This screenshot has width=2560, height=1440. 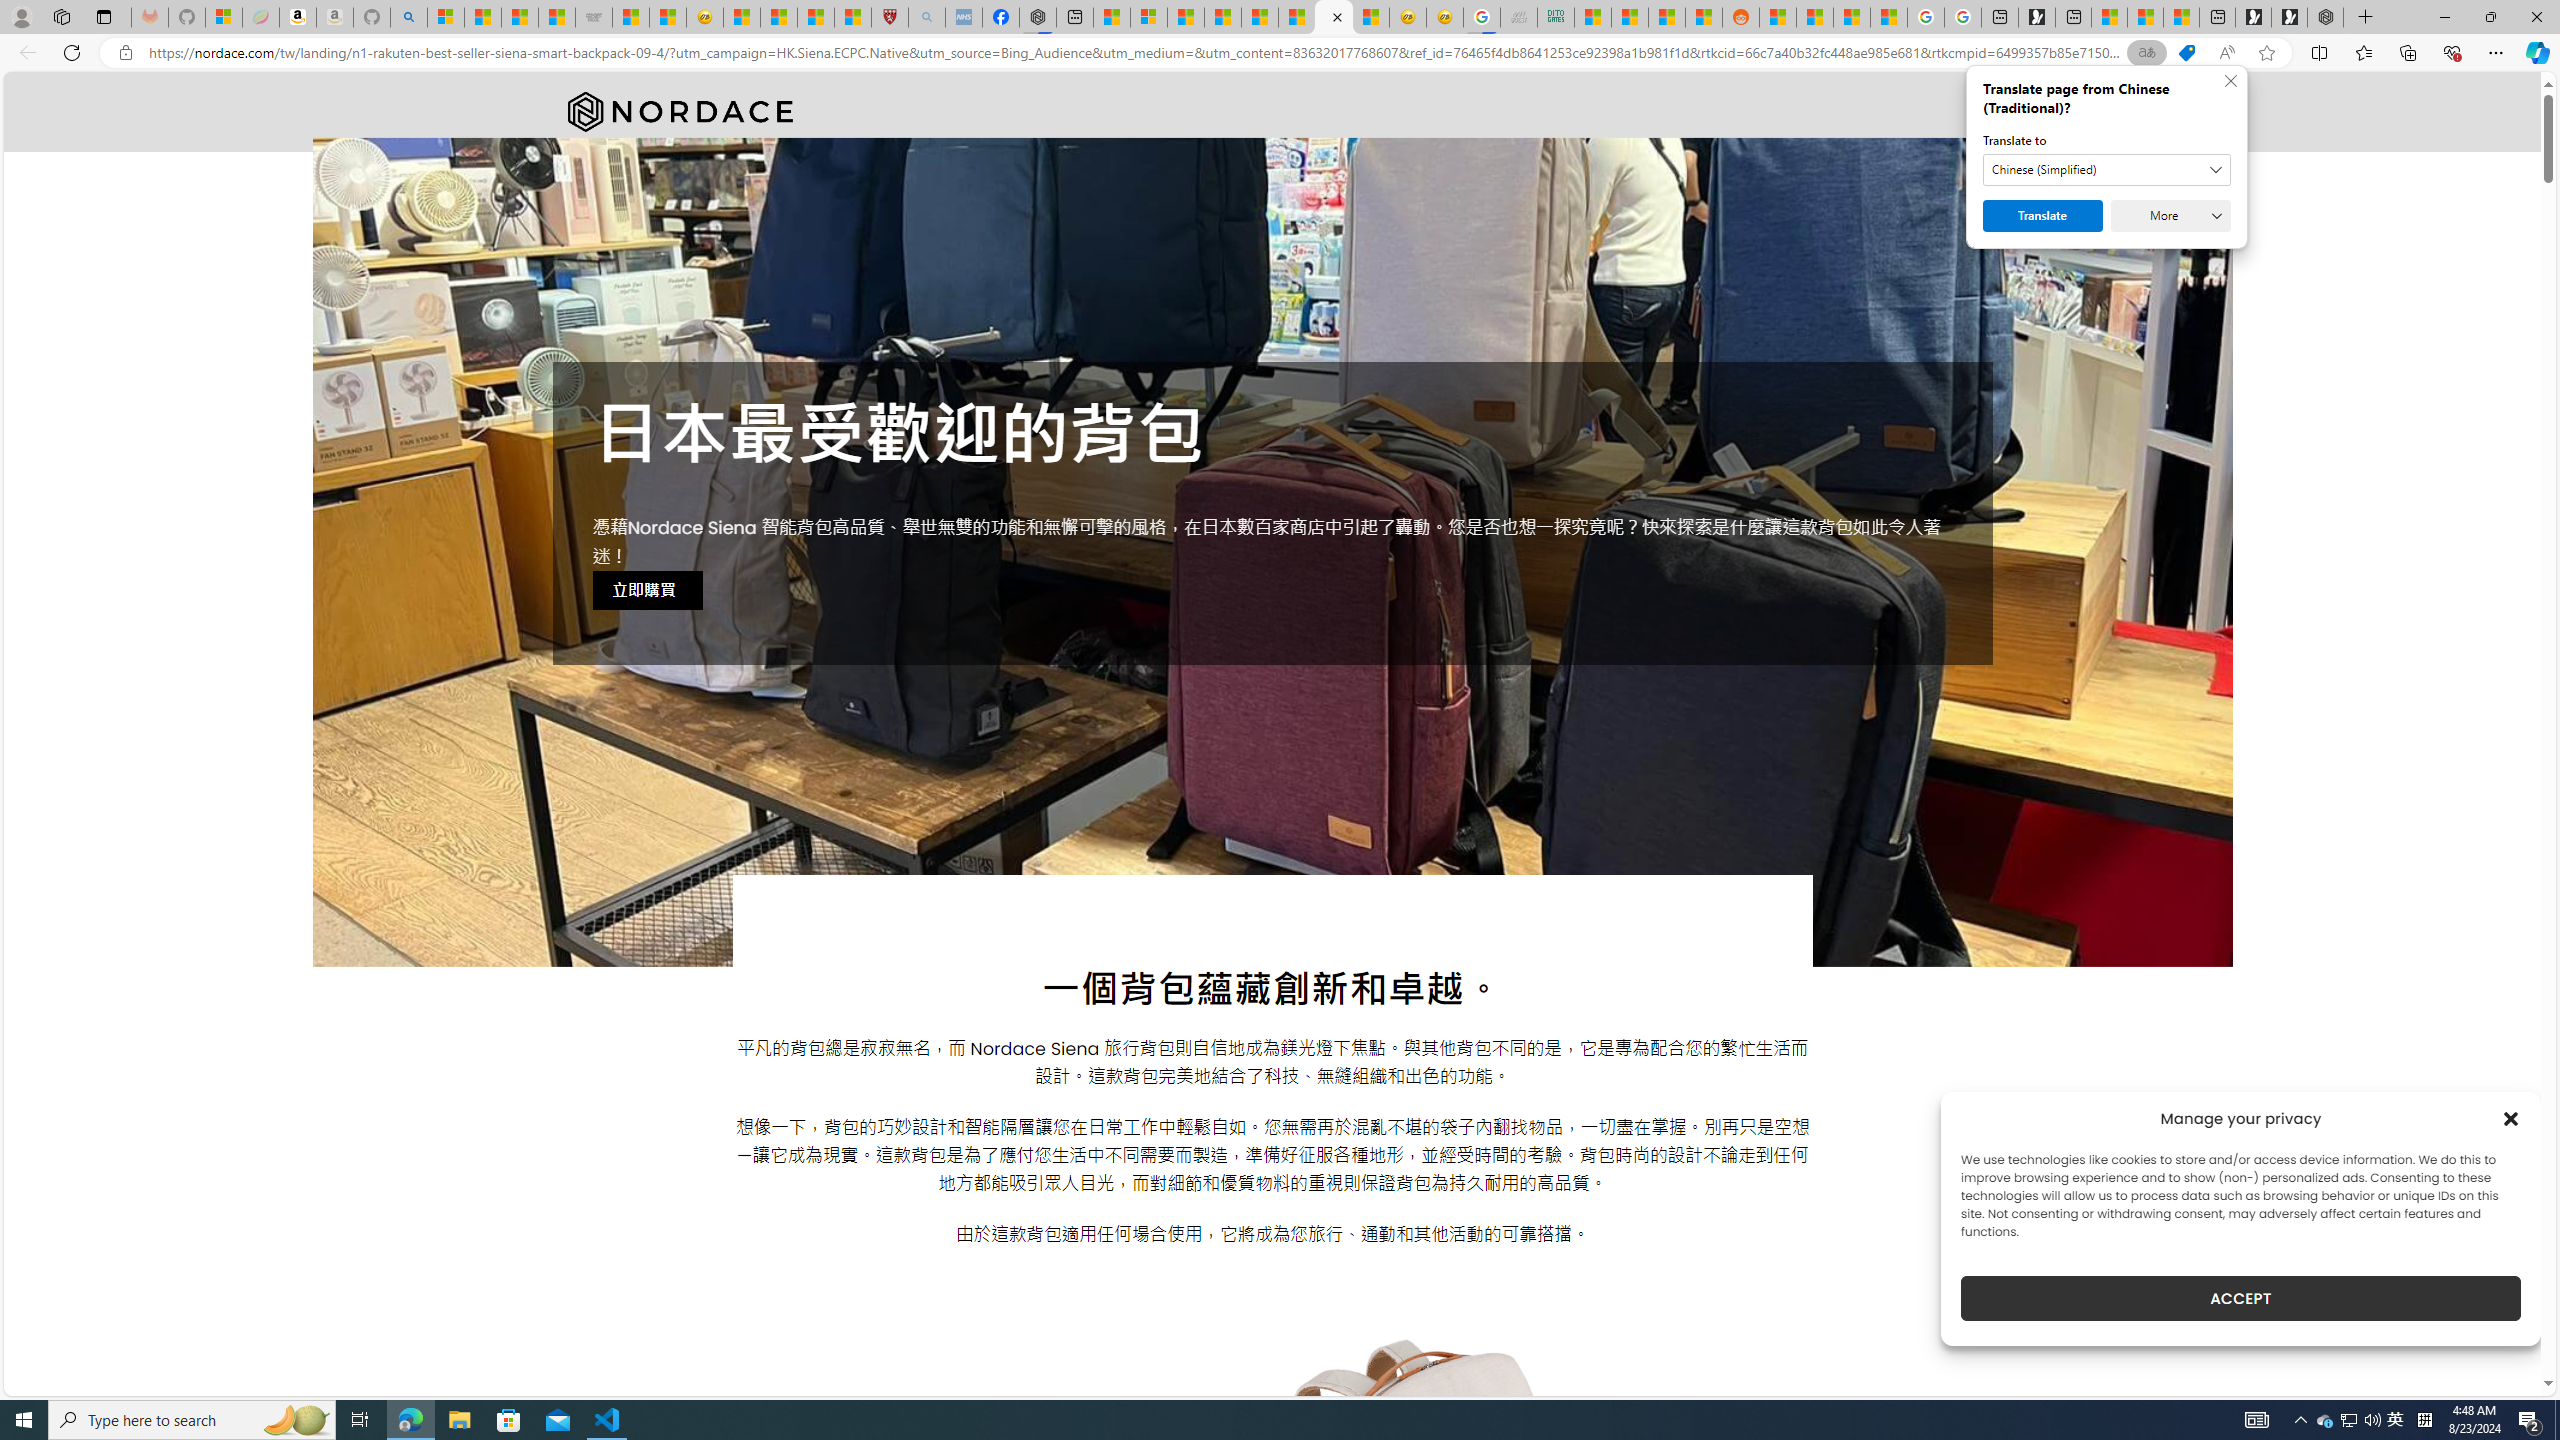 What do you see at coordinates (2240, 1298) in the screenshot?
I see `ACCEPT` at bounding box center [2240, 1298].